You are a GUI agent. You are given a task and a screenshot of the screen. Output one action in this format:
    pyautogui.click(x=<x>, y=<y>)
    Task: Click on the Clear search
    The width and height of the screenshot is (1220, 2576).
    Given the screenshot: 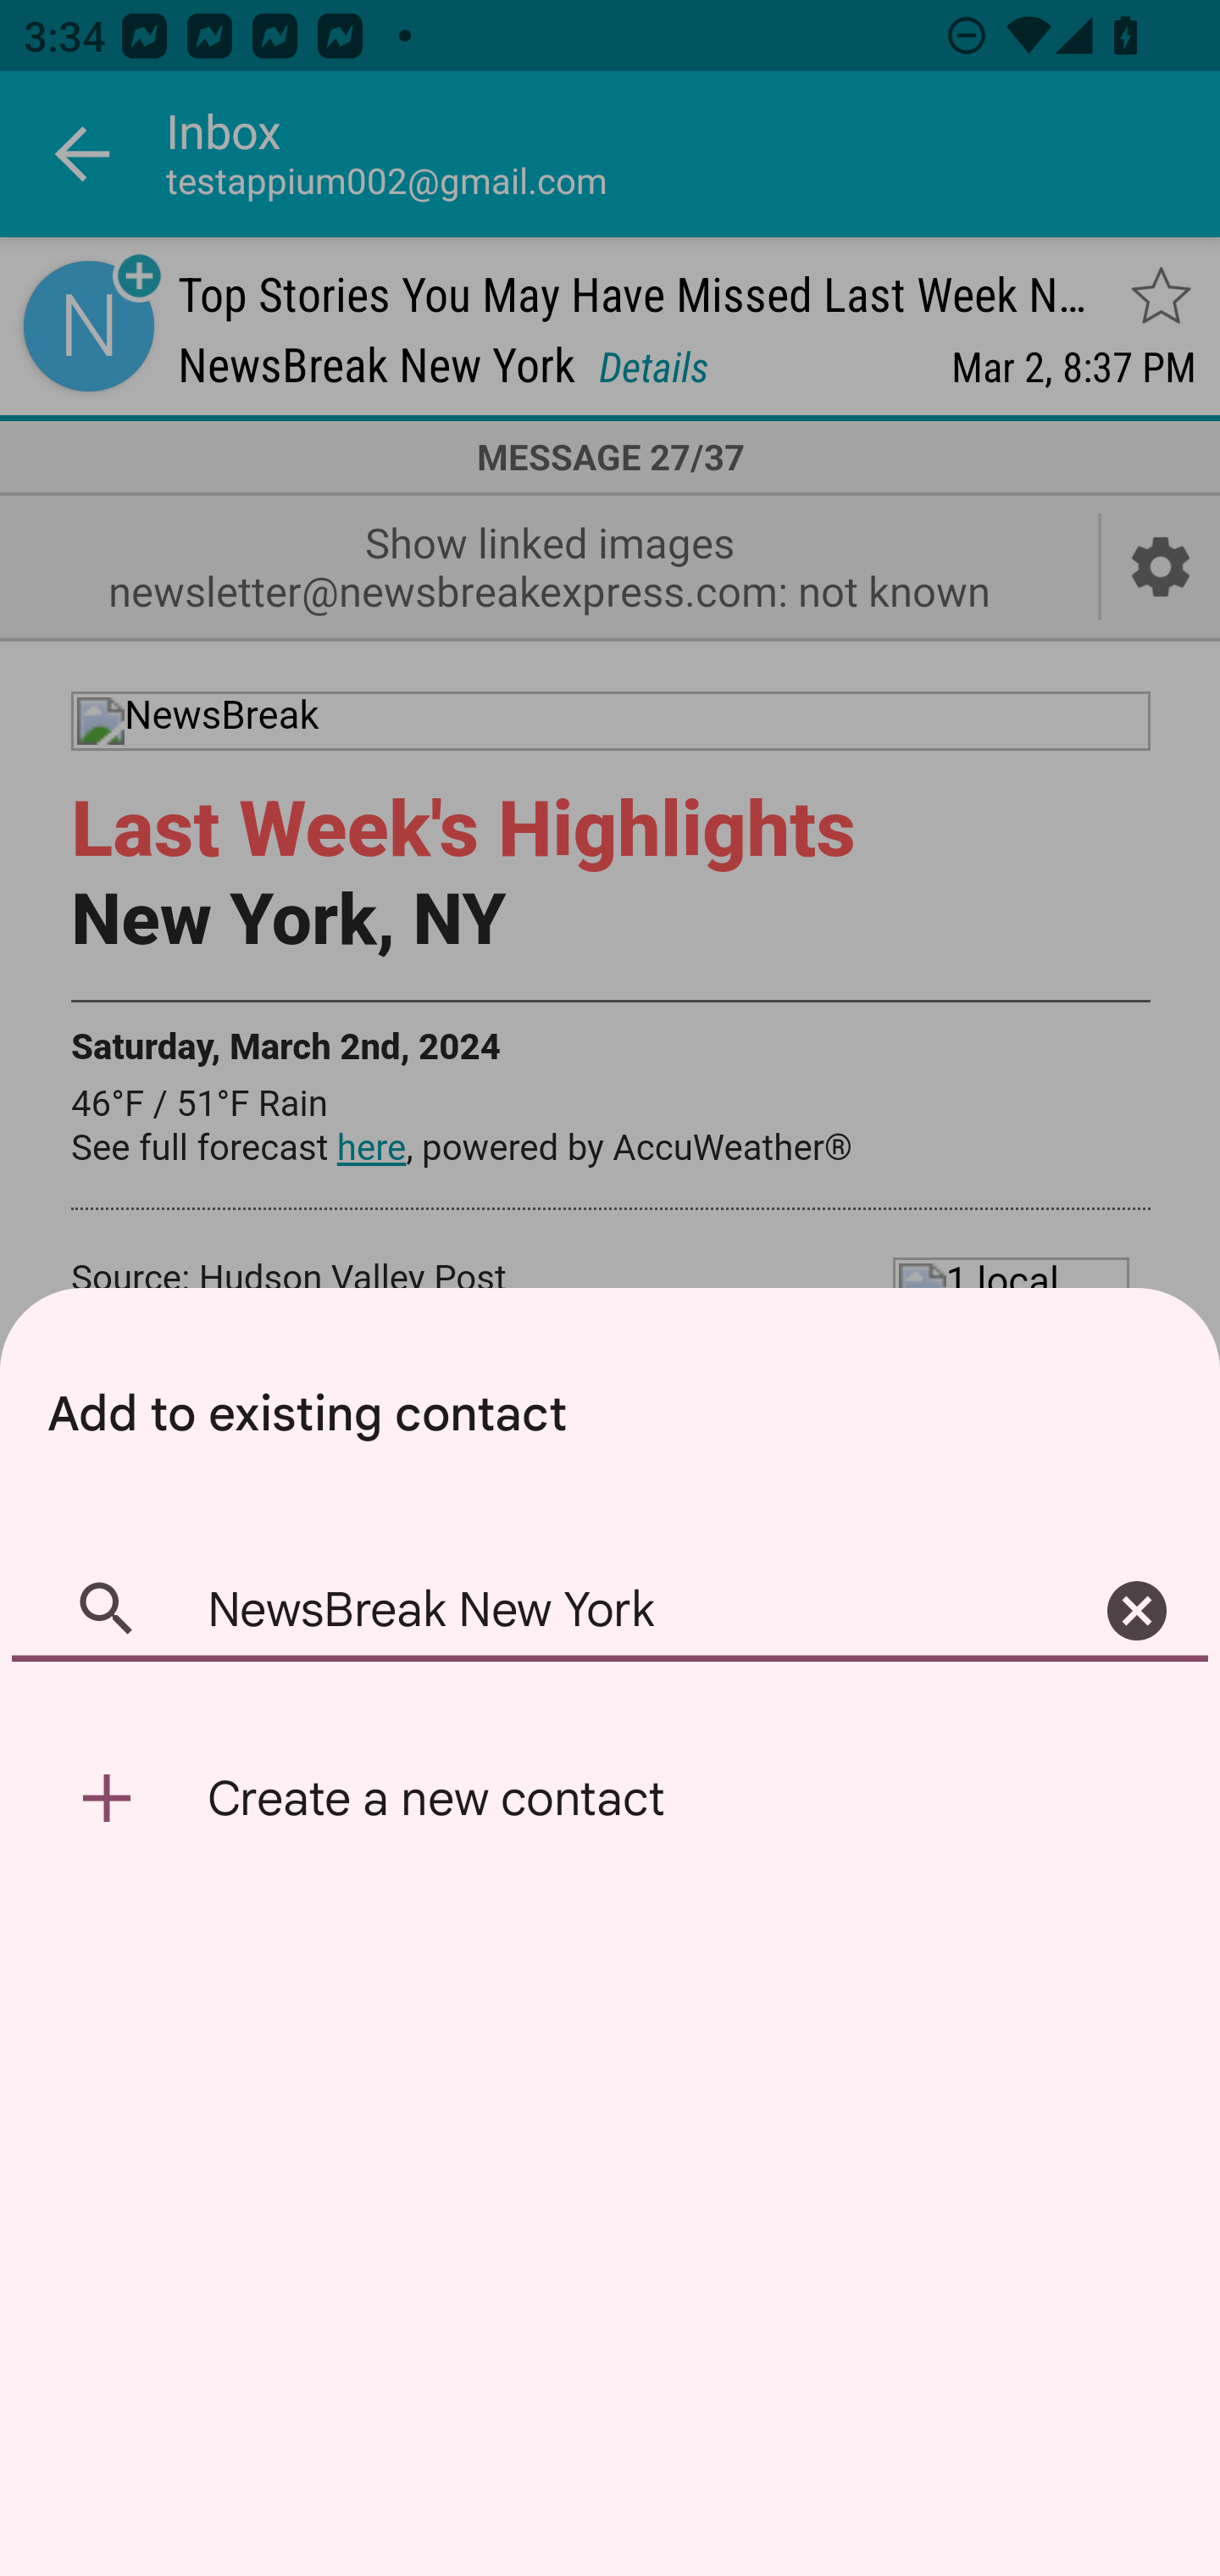 What is the action you would take?
    pyautogui.click(x=1137, y=1611)
    